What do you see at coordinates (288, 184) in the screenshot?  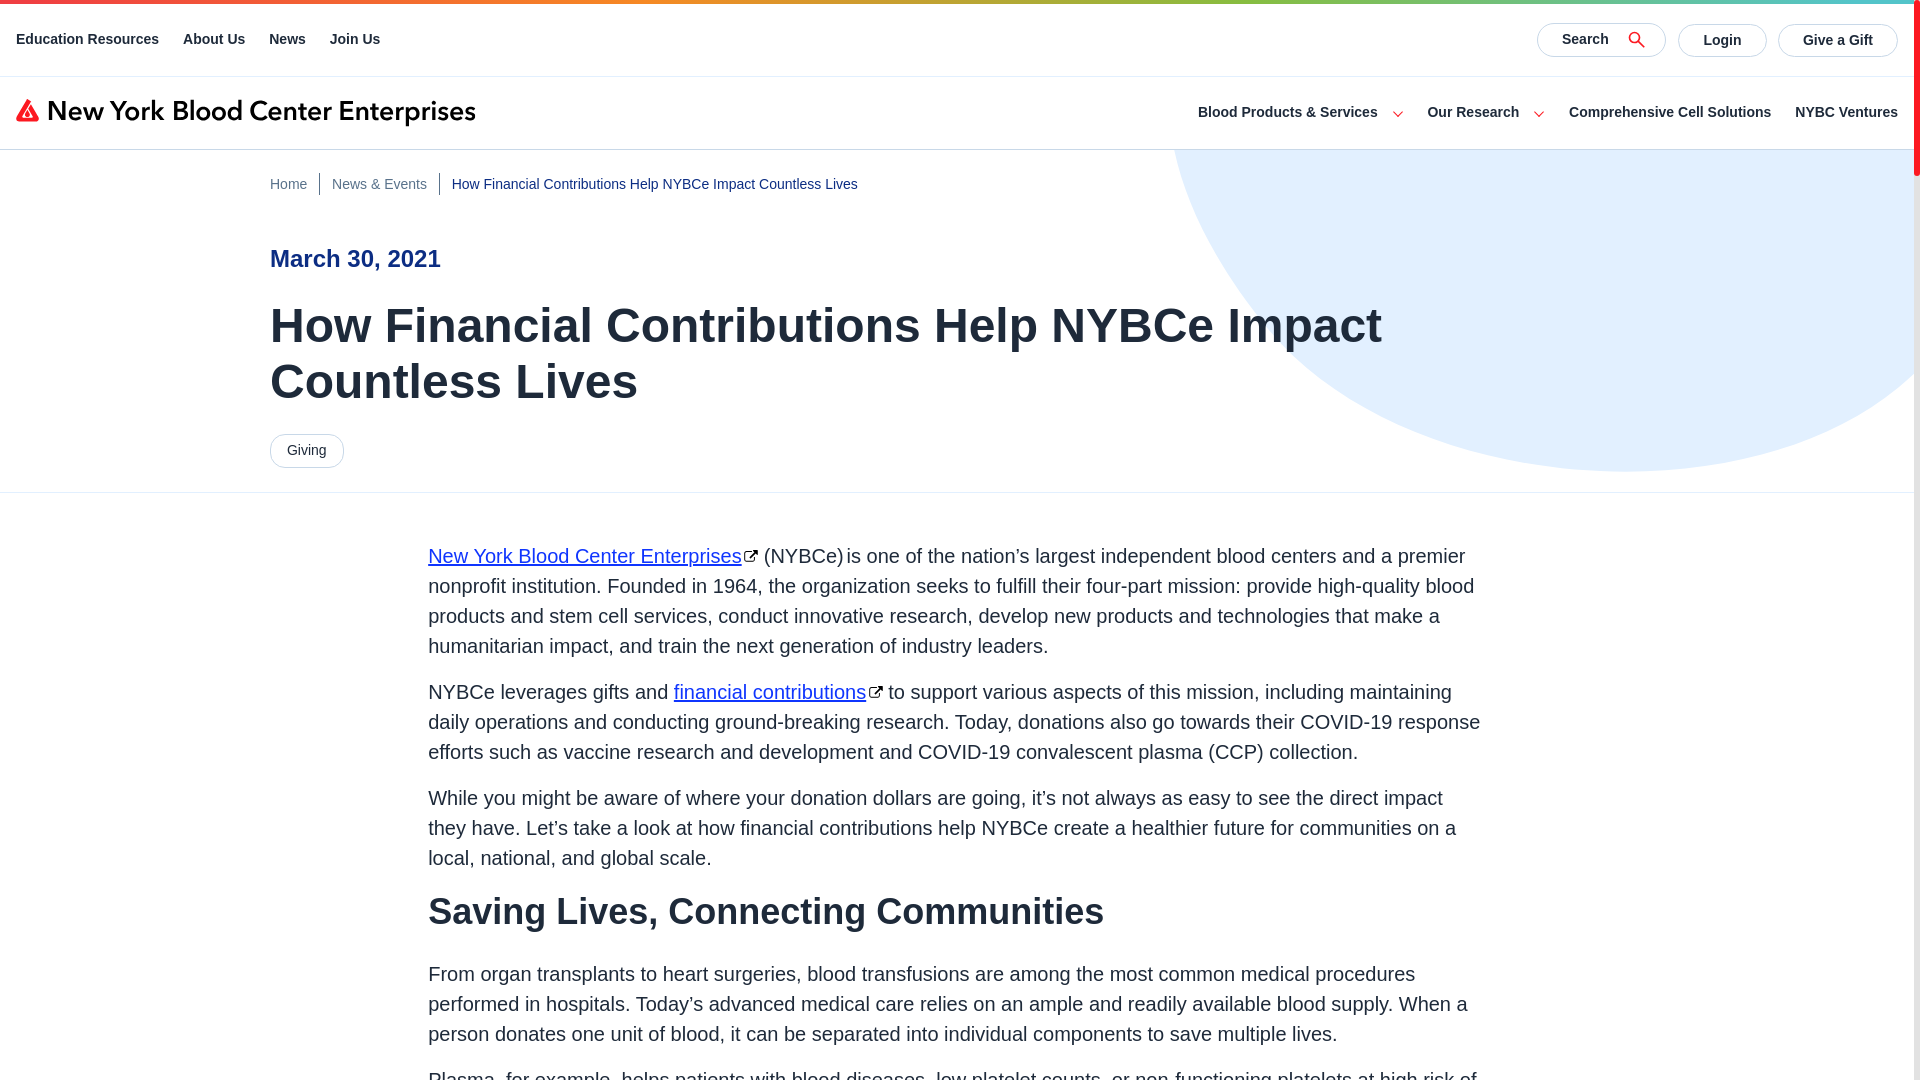 I see `Home` at bounding box center [288, 184].